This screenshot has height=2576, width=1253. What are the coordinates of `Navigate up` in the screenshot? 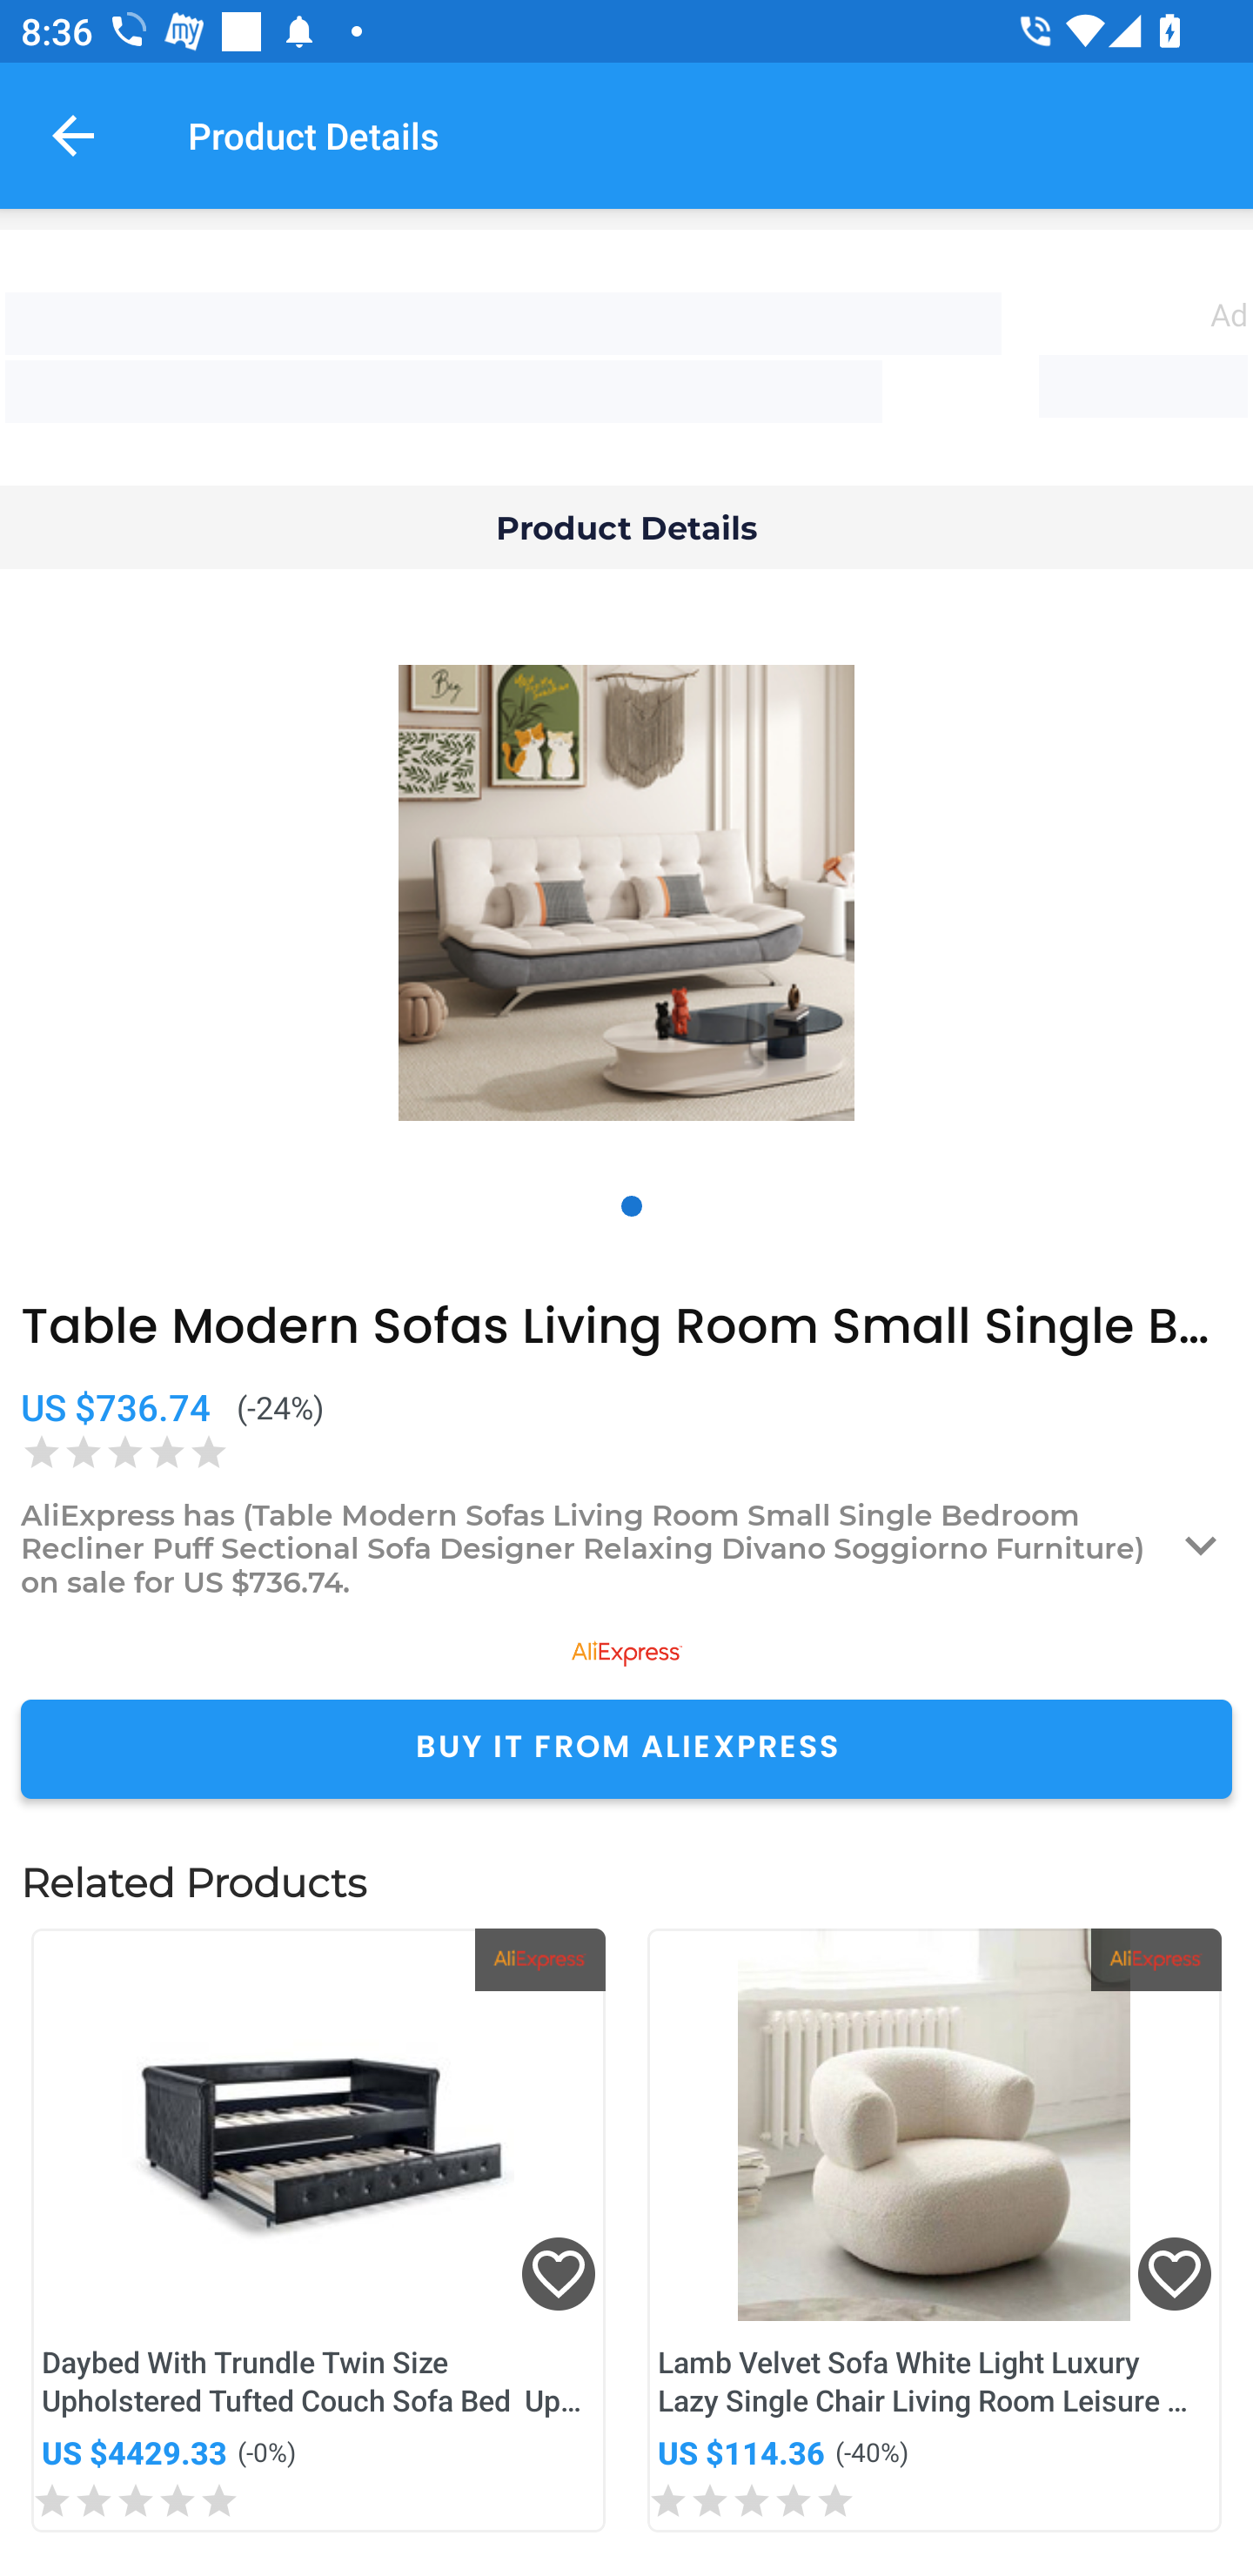 It's located at (73, 135).